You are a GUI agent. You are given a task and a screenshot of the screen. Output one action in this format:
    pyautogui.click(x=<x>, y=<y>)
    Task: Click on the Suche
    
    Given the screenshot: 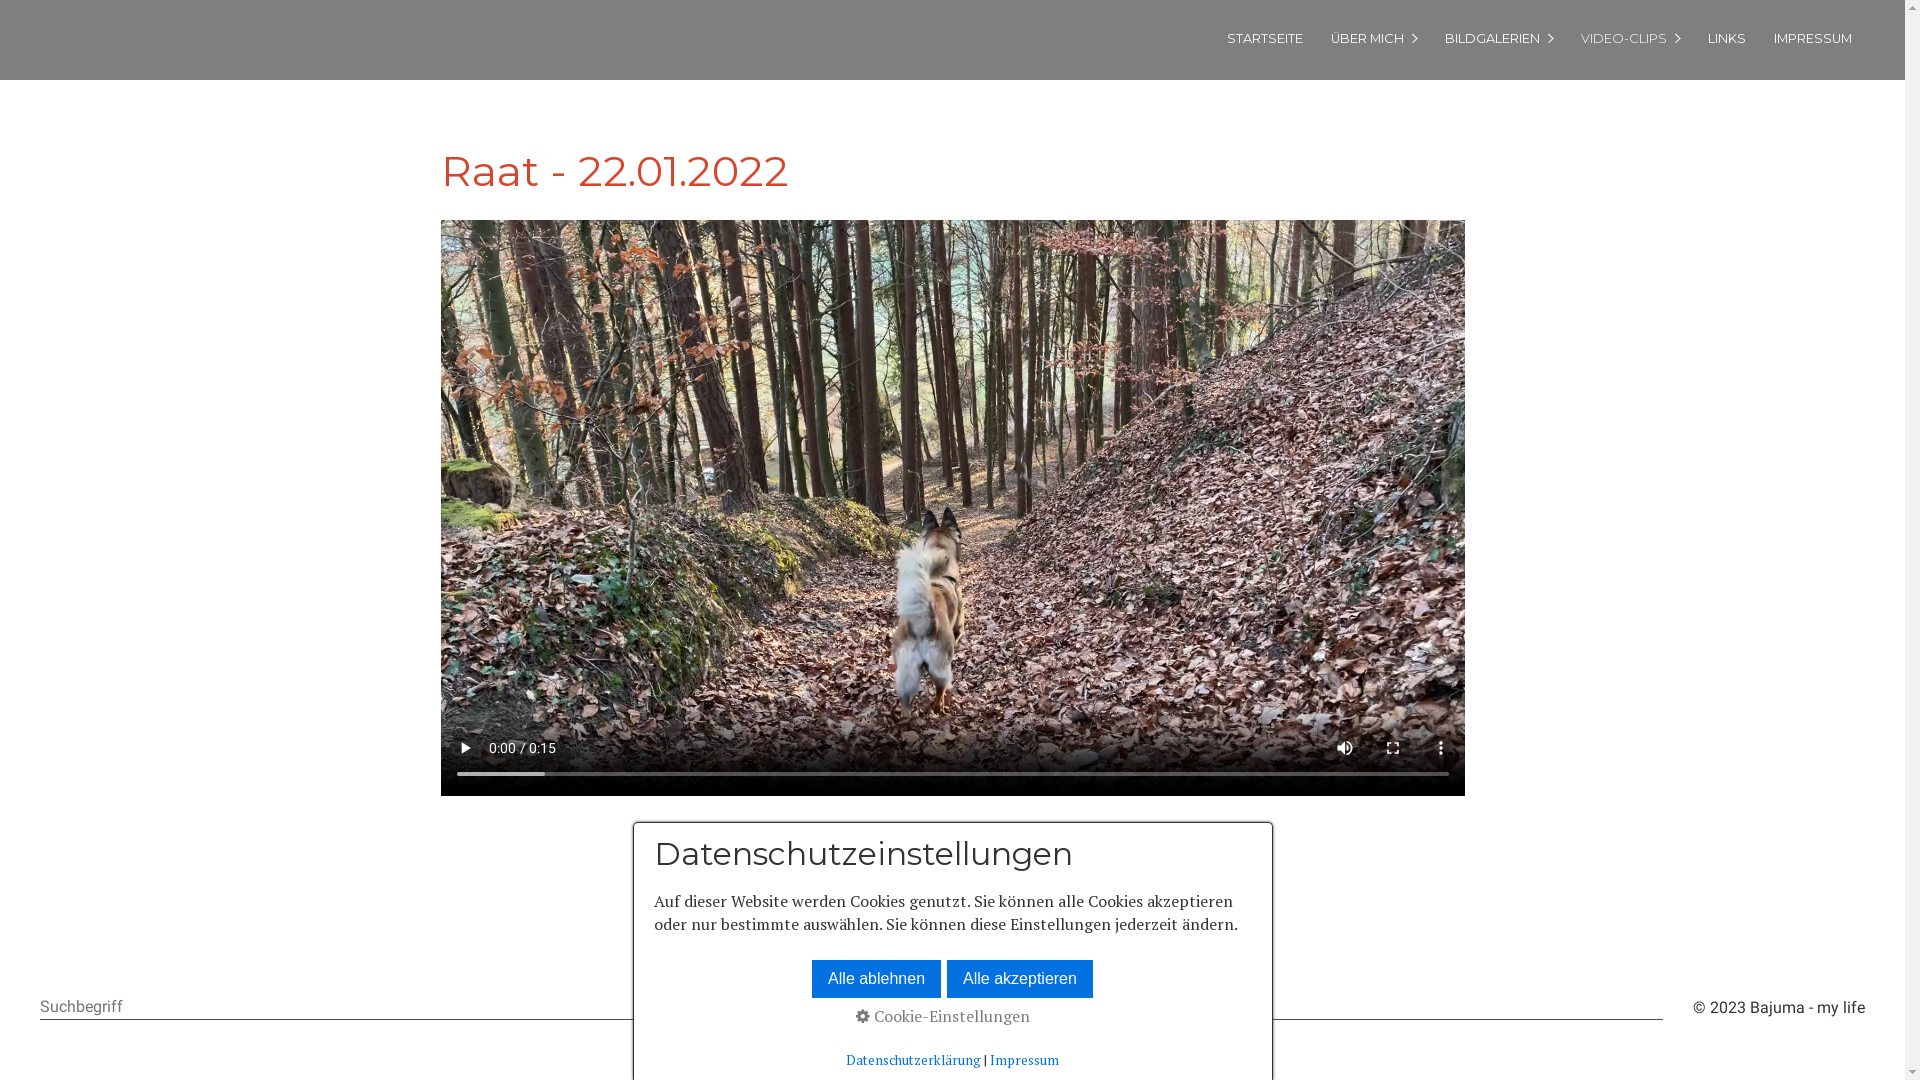 What is the action you would take?
    pyautogui.click(x=852, y=1008)
    